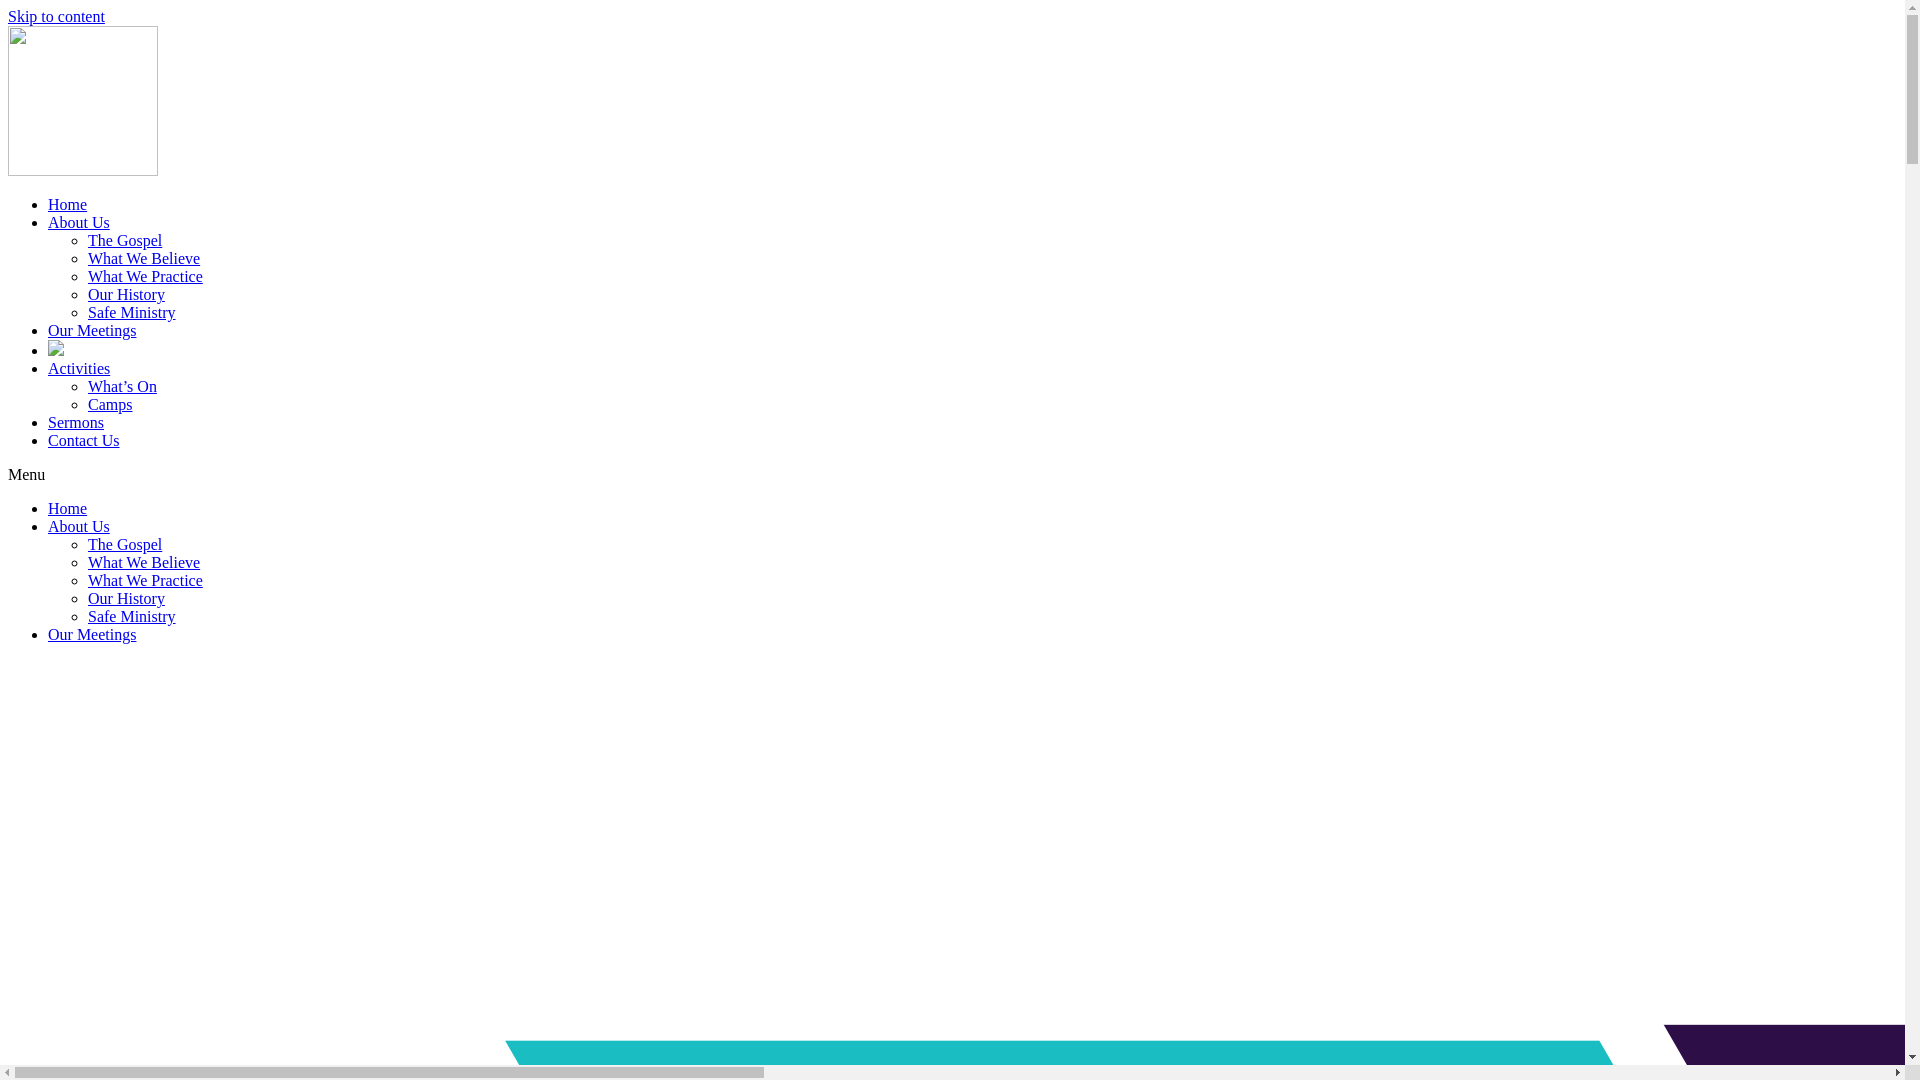  Describe the element at coordinates (125, 240) in the screenshot. I see `The Gospel` at that location.